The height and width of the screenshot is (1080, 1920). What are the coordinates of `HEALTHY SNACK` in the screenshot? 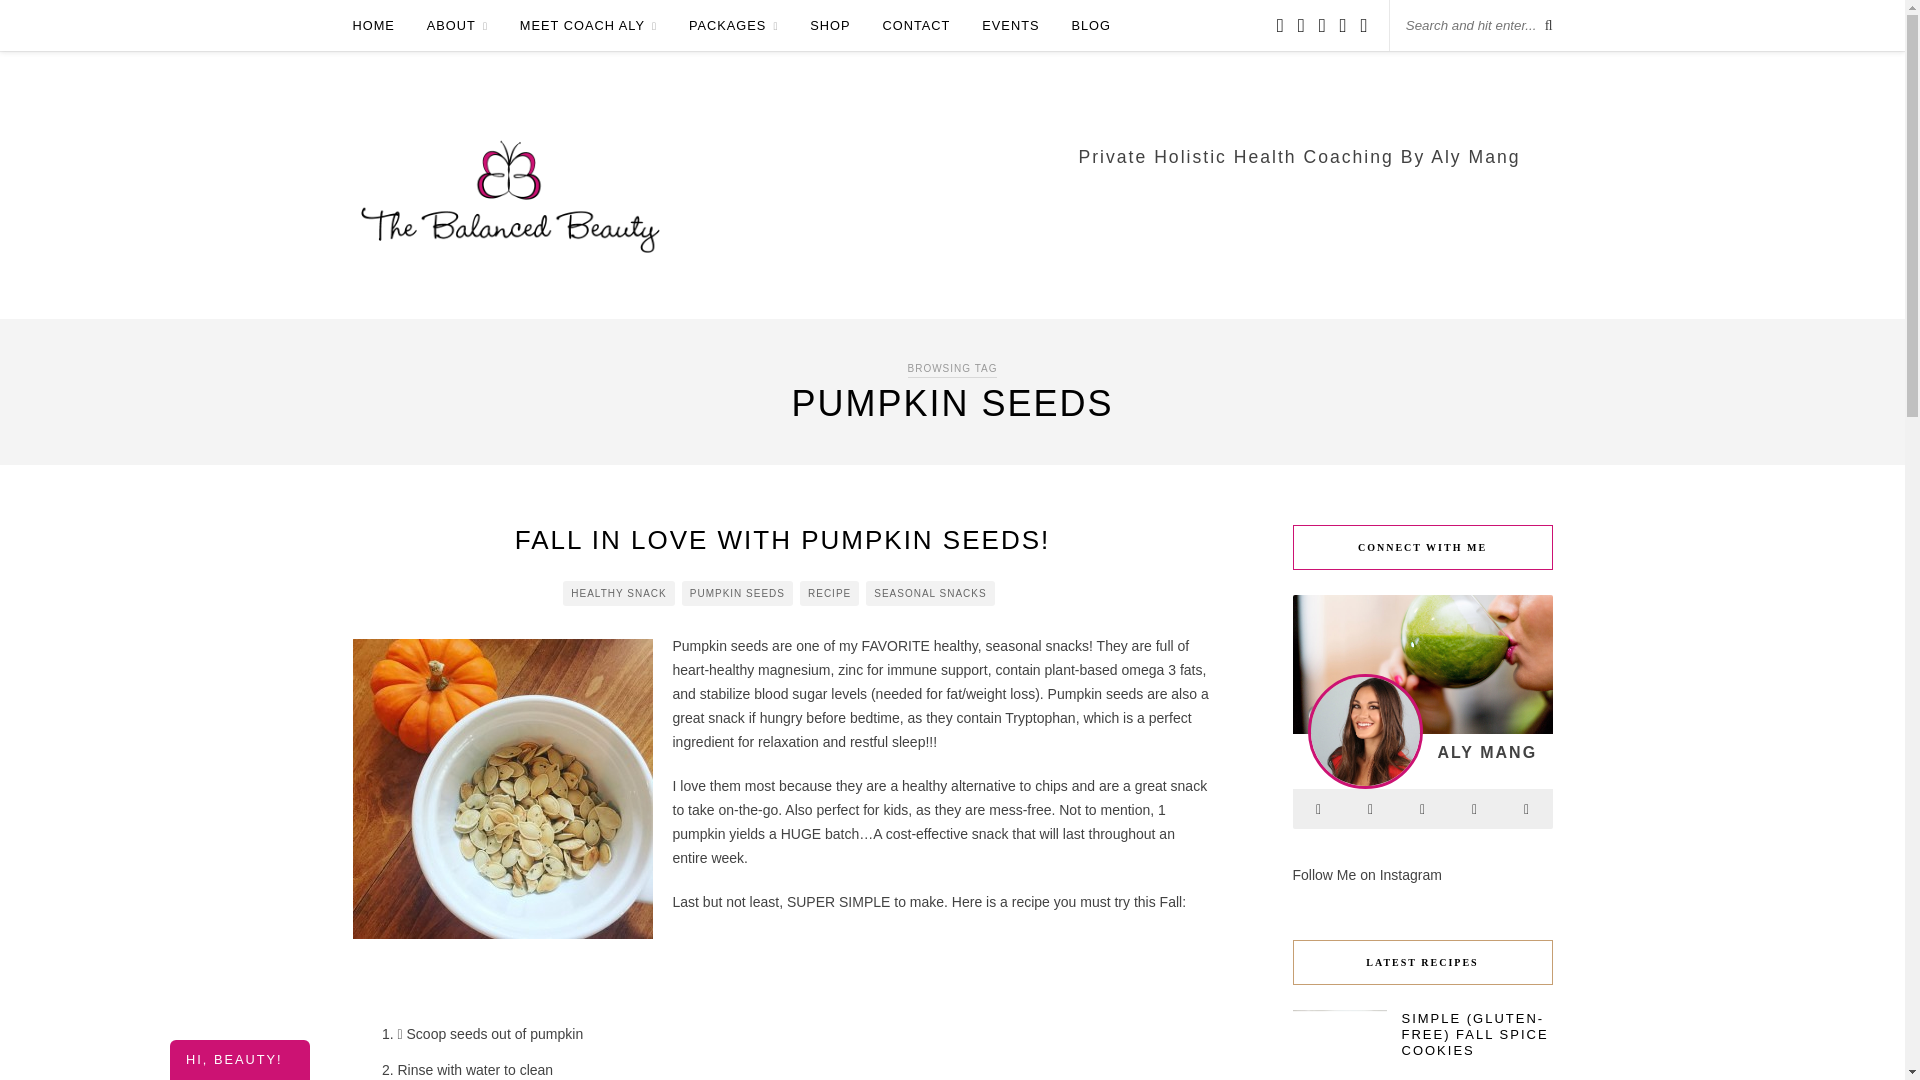 It's located at (618, 593).